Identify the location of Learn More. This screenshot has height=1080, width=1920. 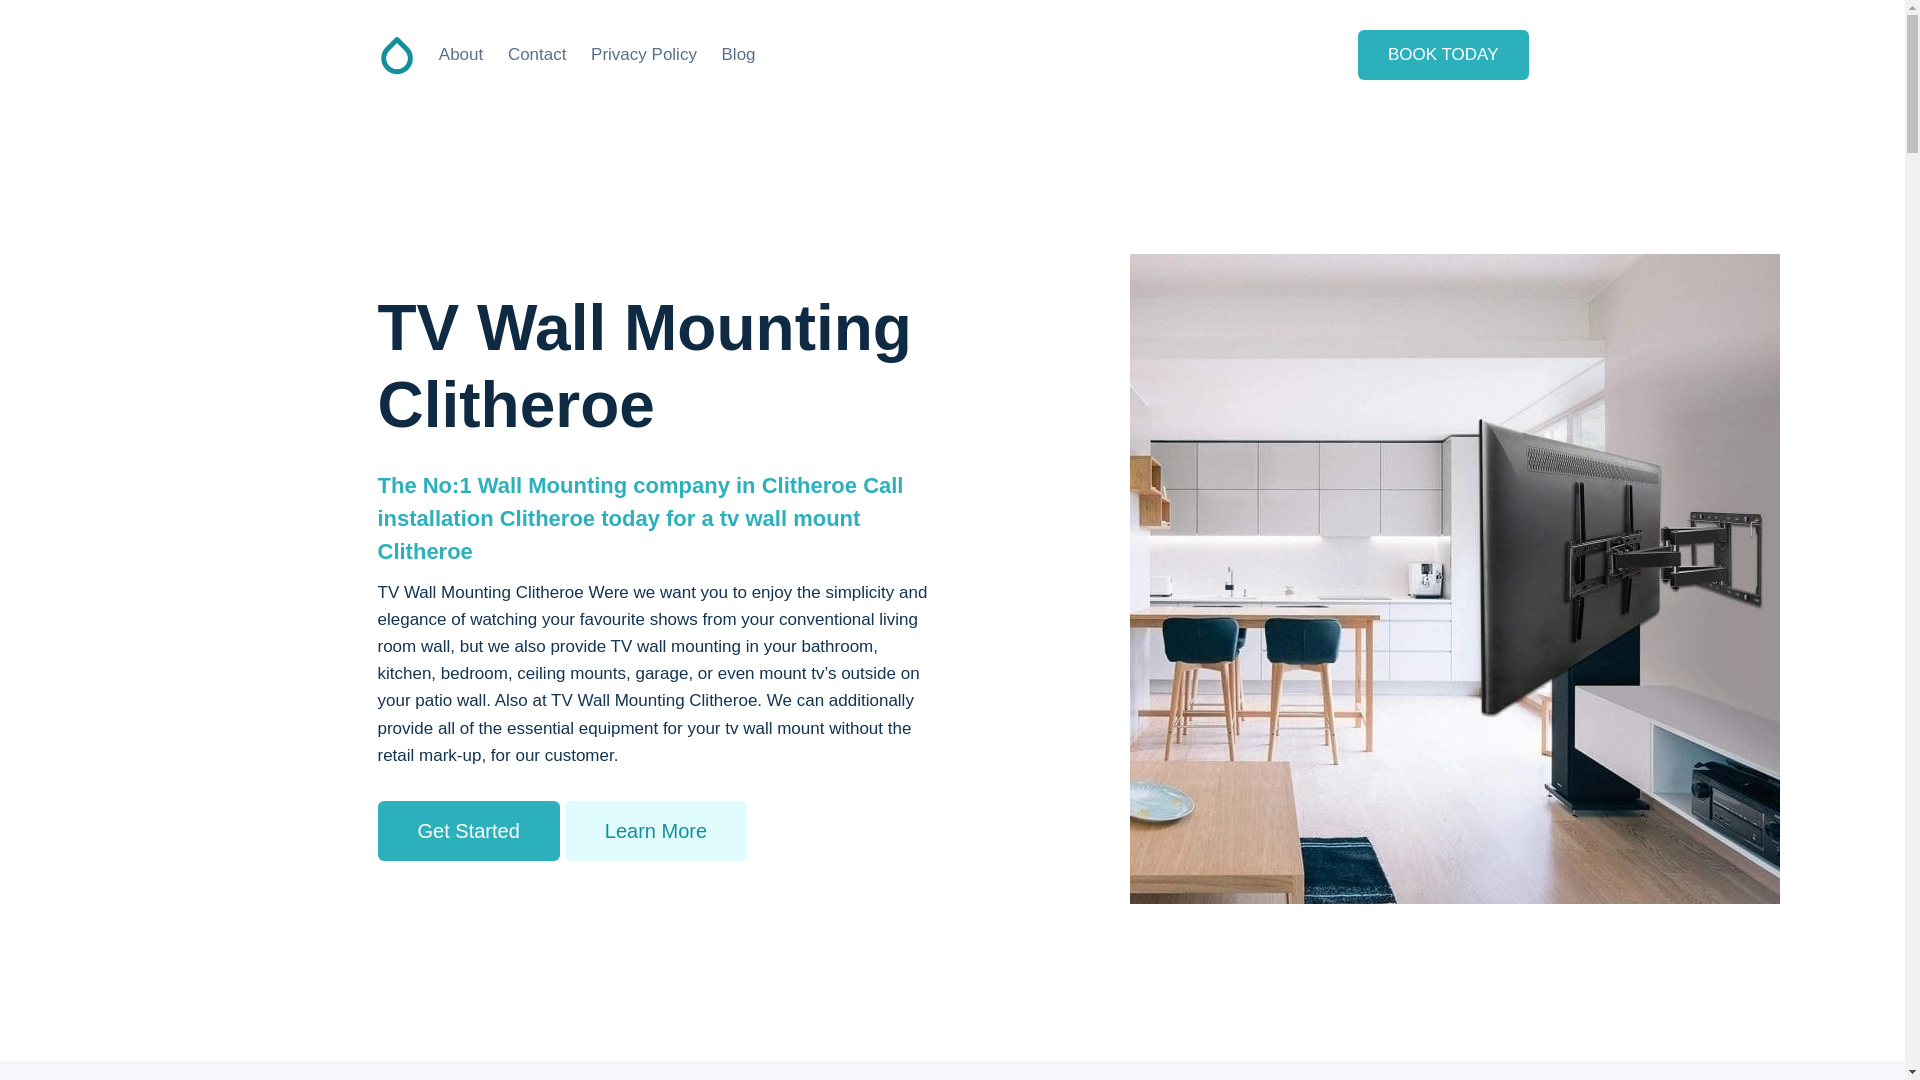
(655, 830).